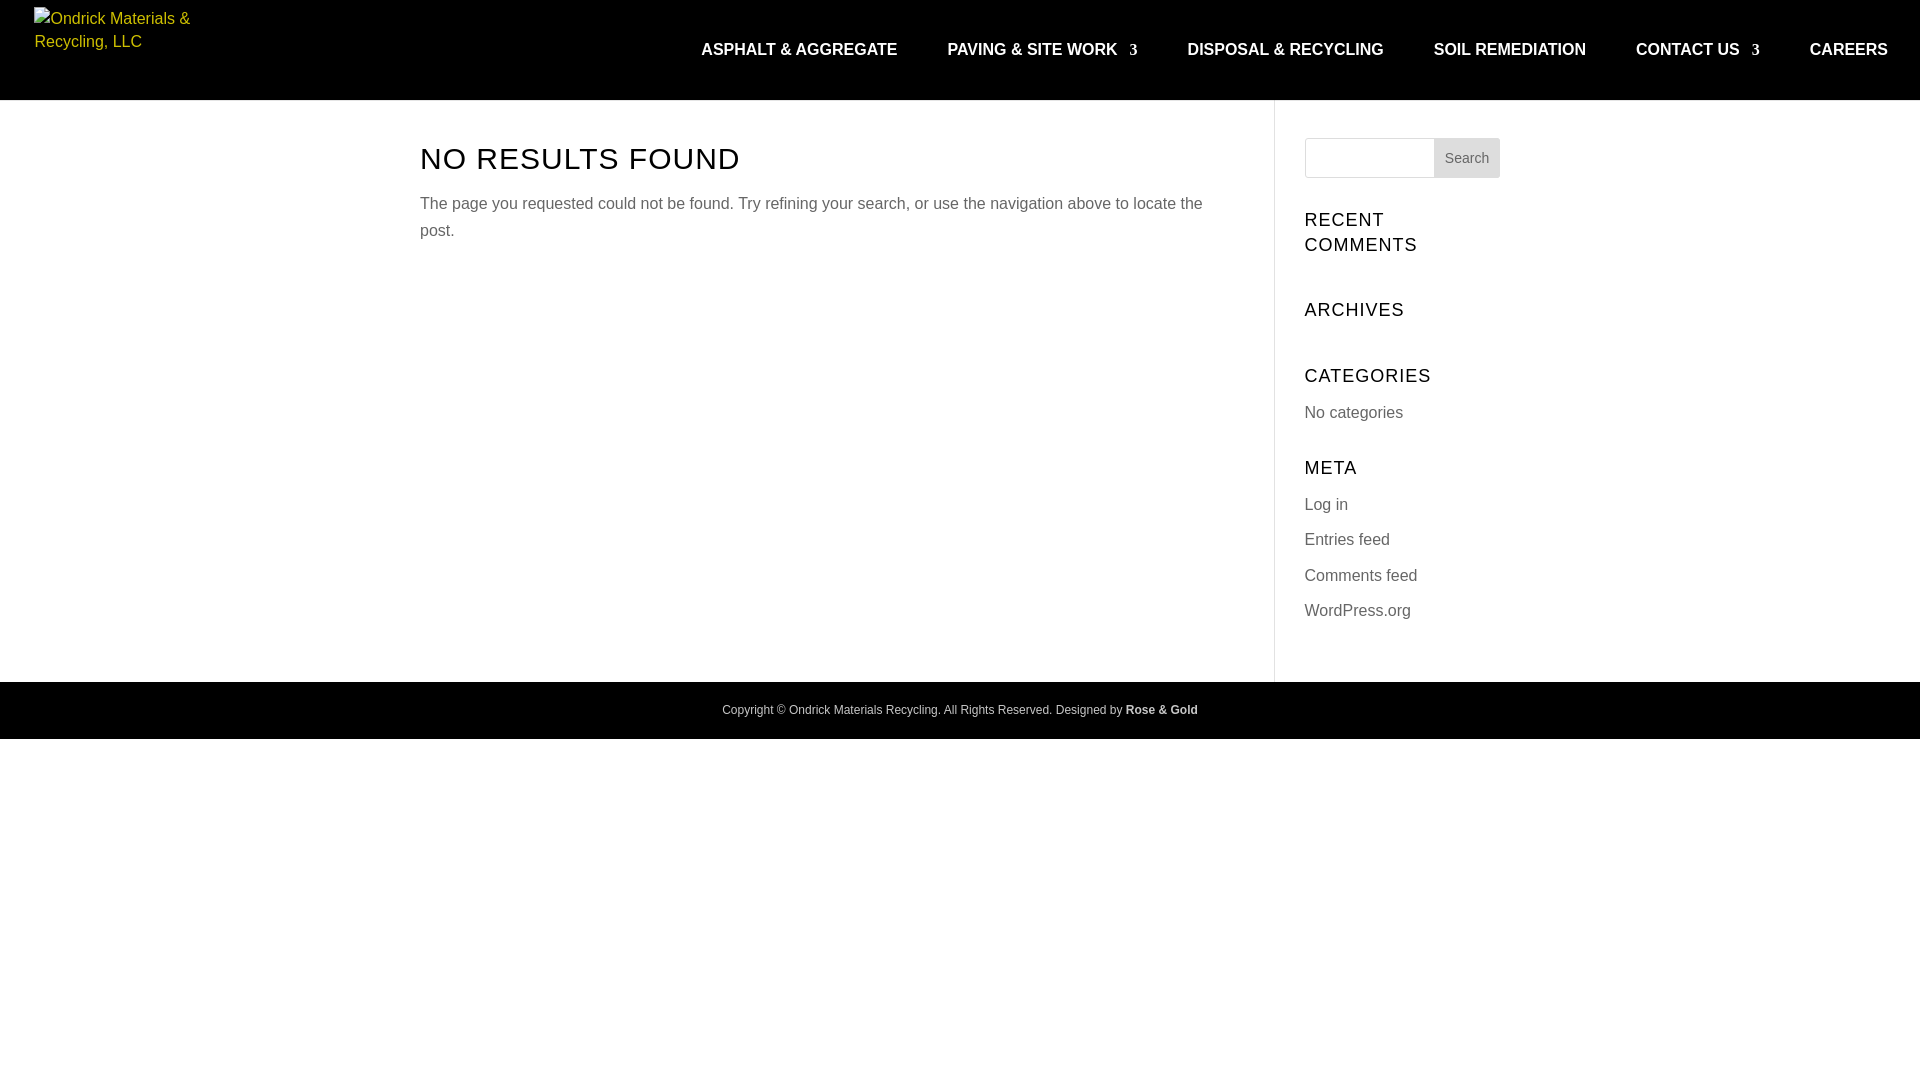  I want to click on CONTACT US, so click(1698, 72).